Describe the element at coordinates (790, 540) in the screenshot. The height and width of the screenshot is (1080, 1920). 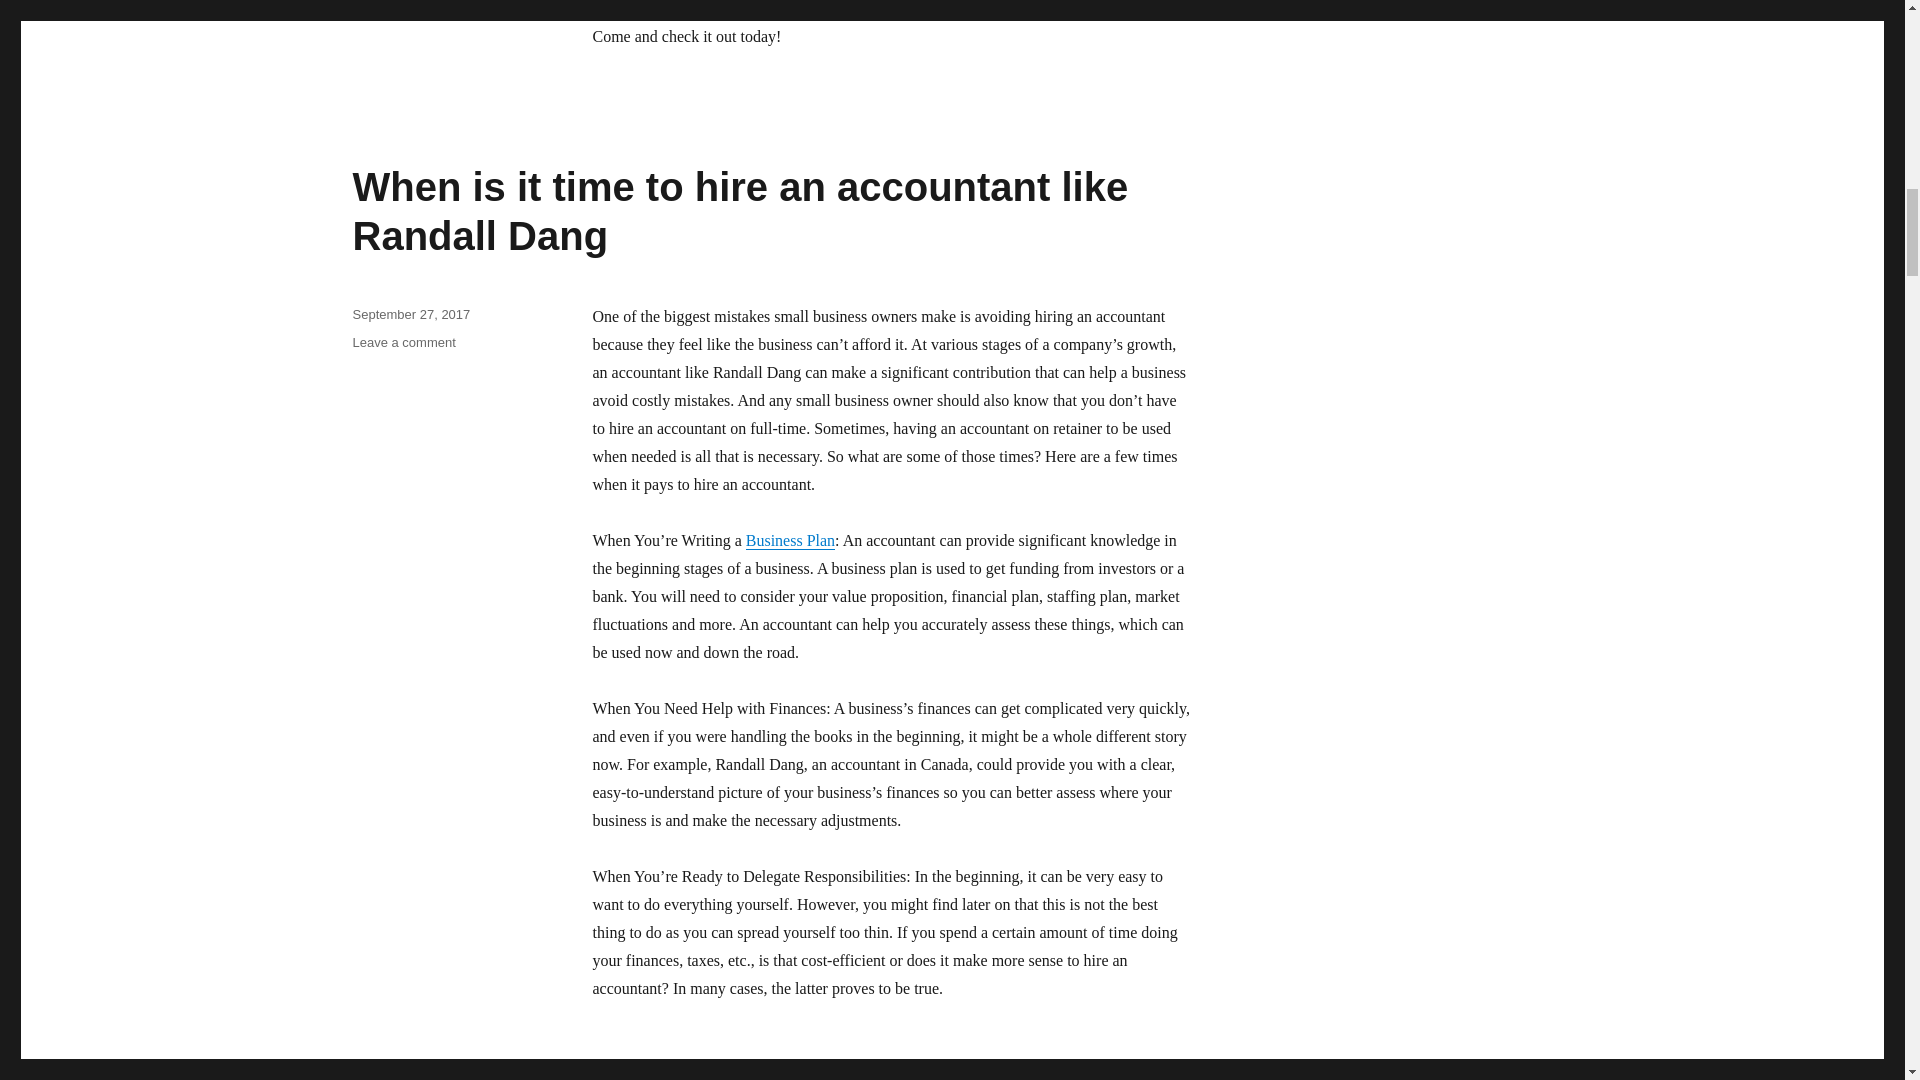
I see `Business Plan` at that location.